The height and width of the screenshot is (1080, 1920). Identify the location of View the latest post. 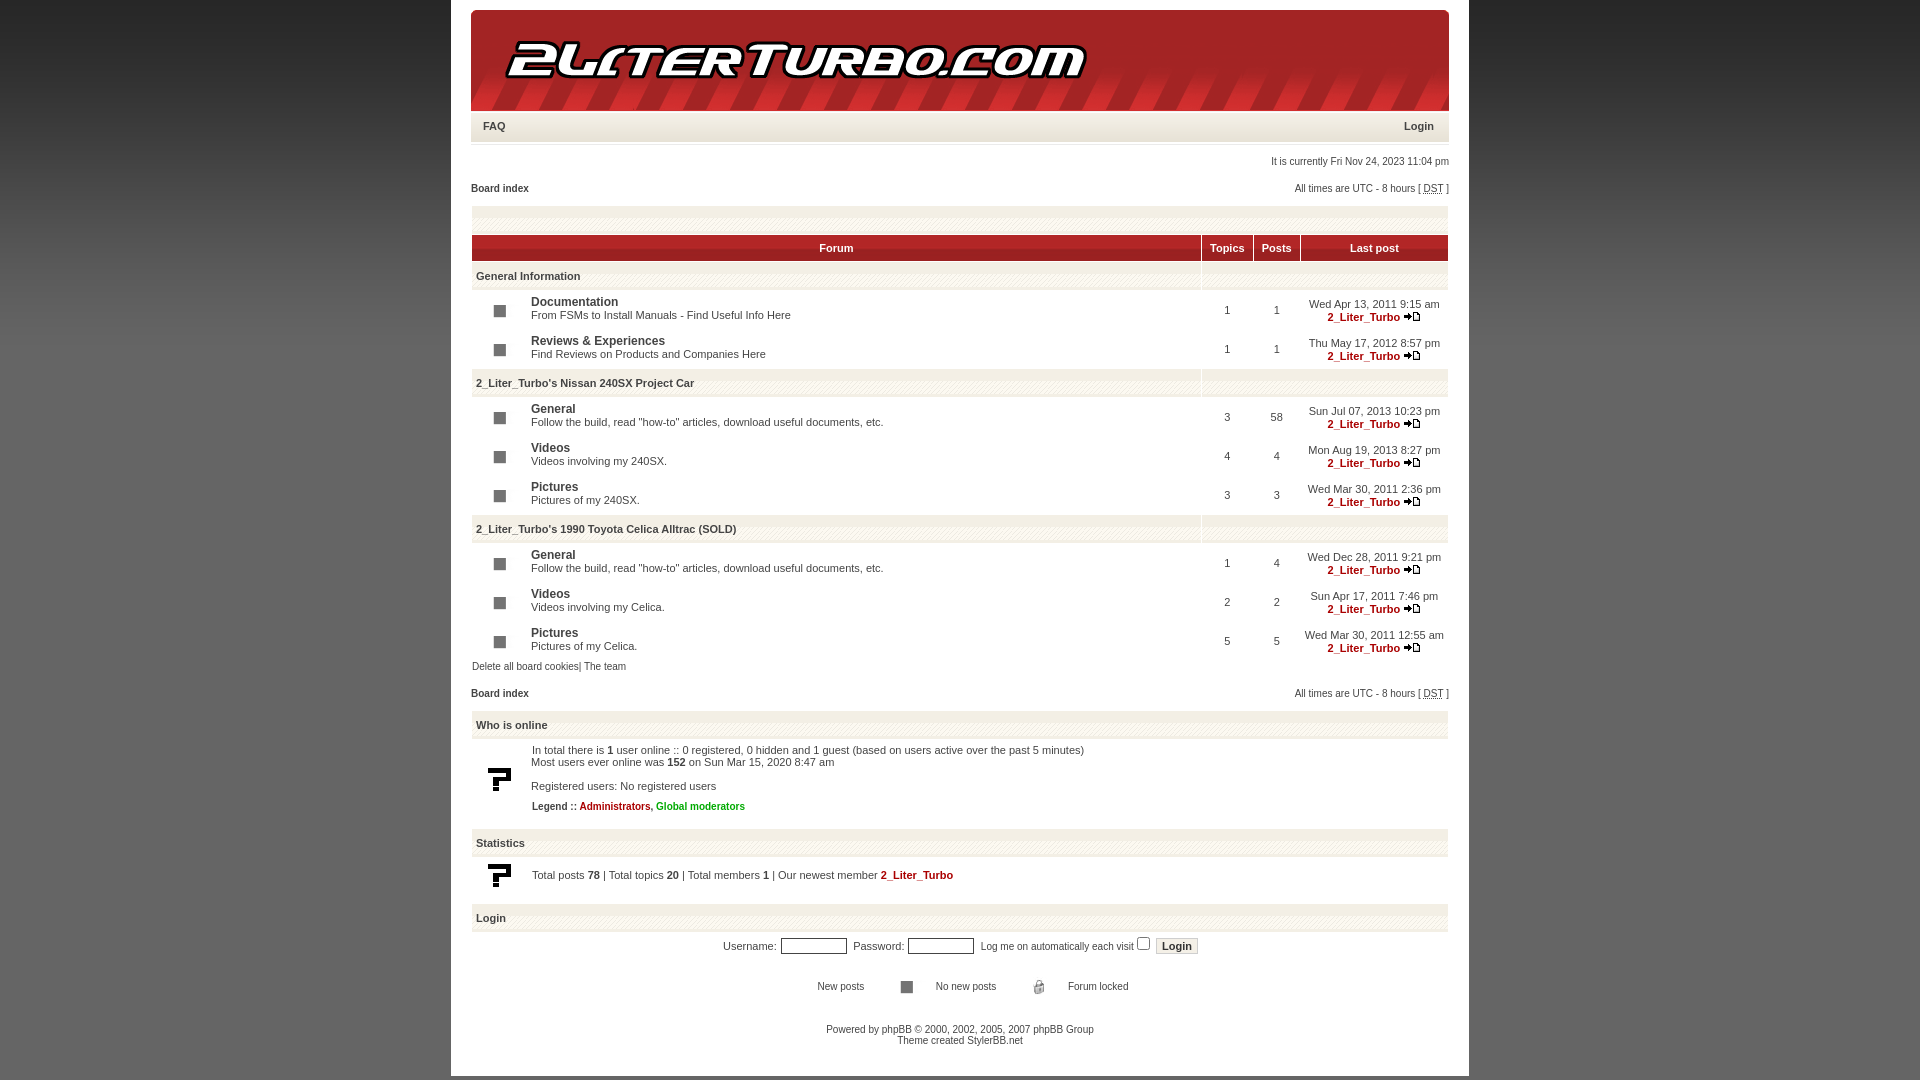
(1412, 316).